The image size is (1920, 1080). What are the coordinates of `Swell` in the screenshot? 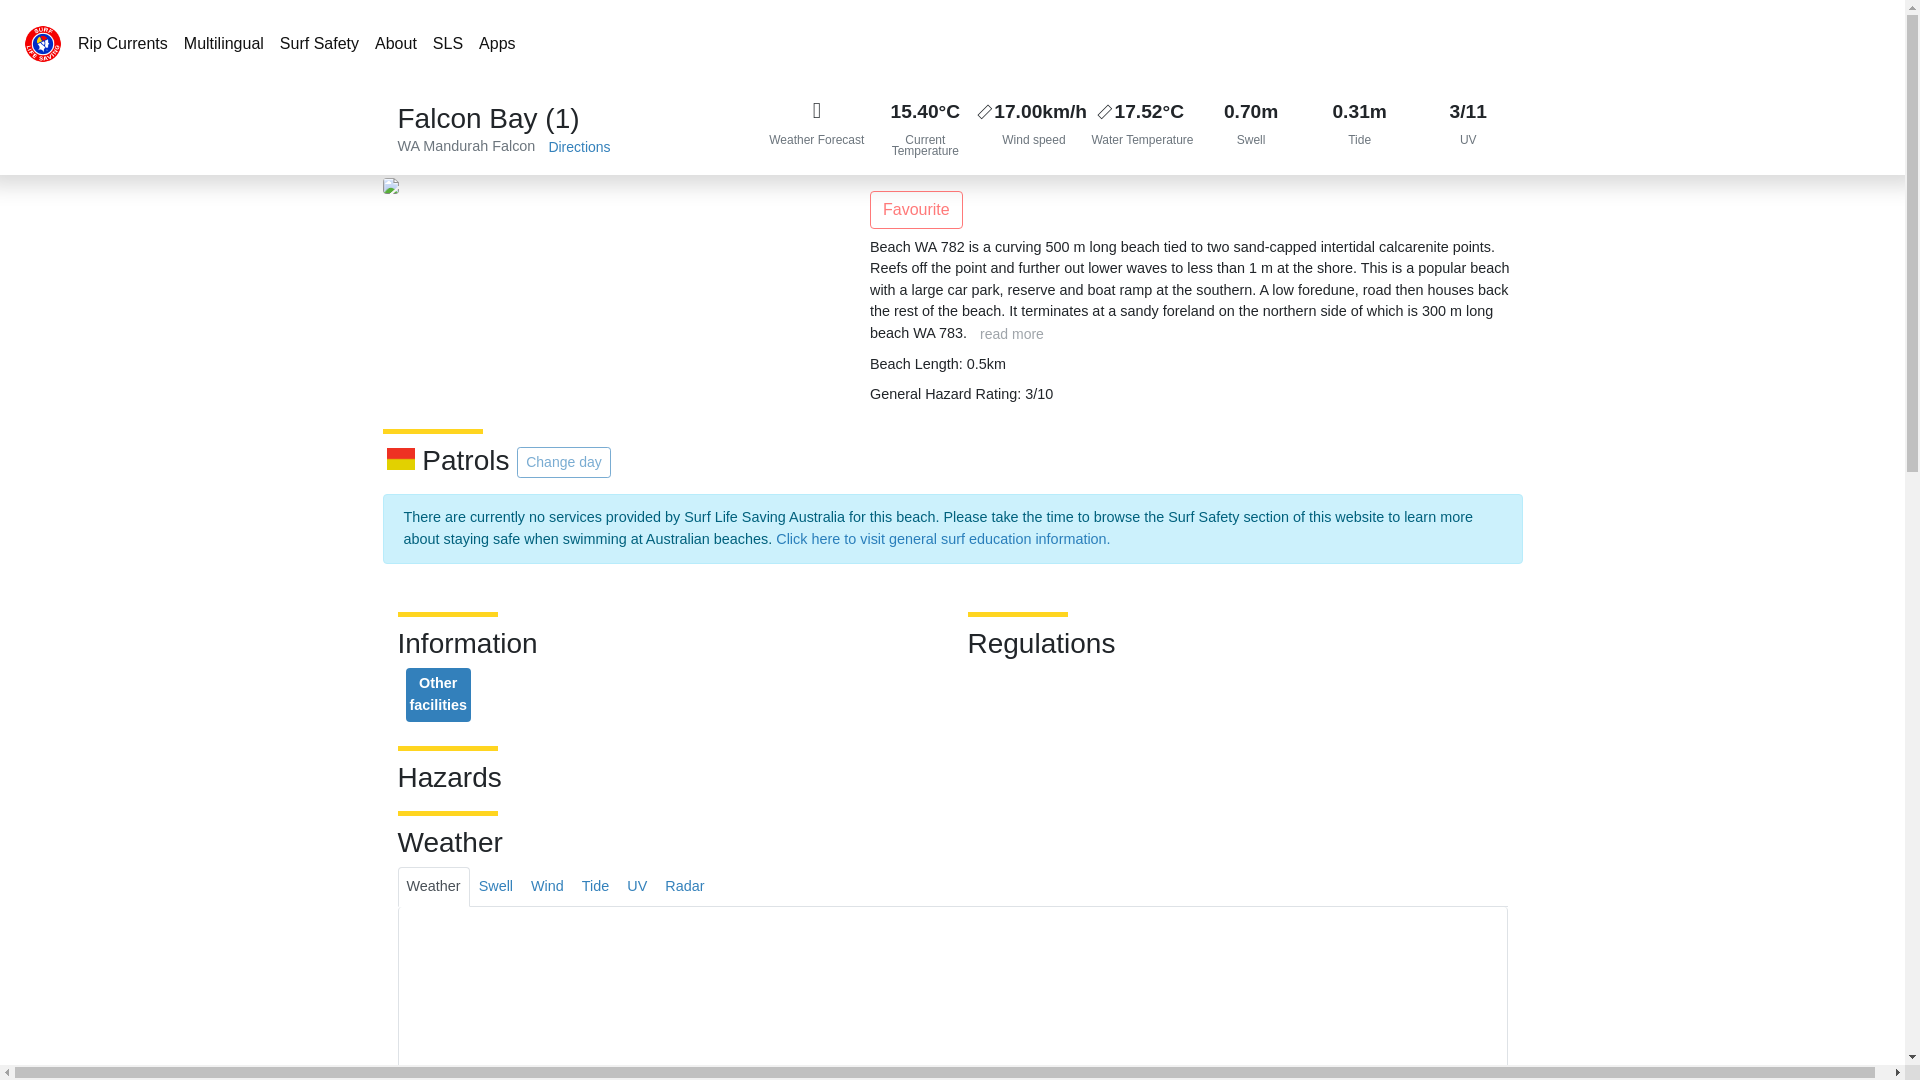 It's located at (496, 887).